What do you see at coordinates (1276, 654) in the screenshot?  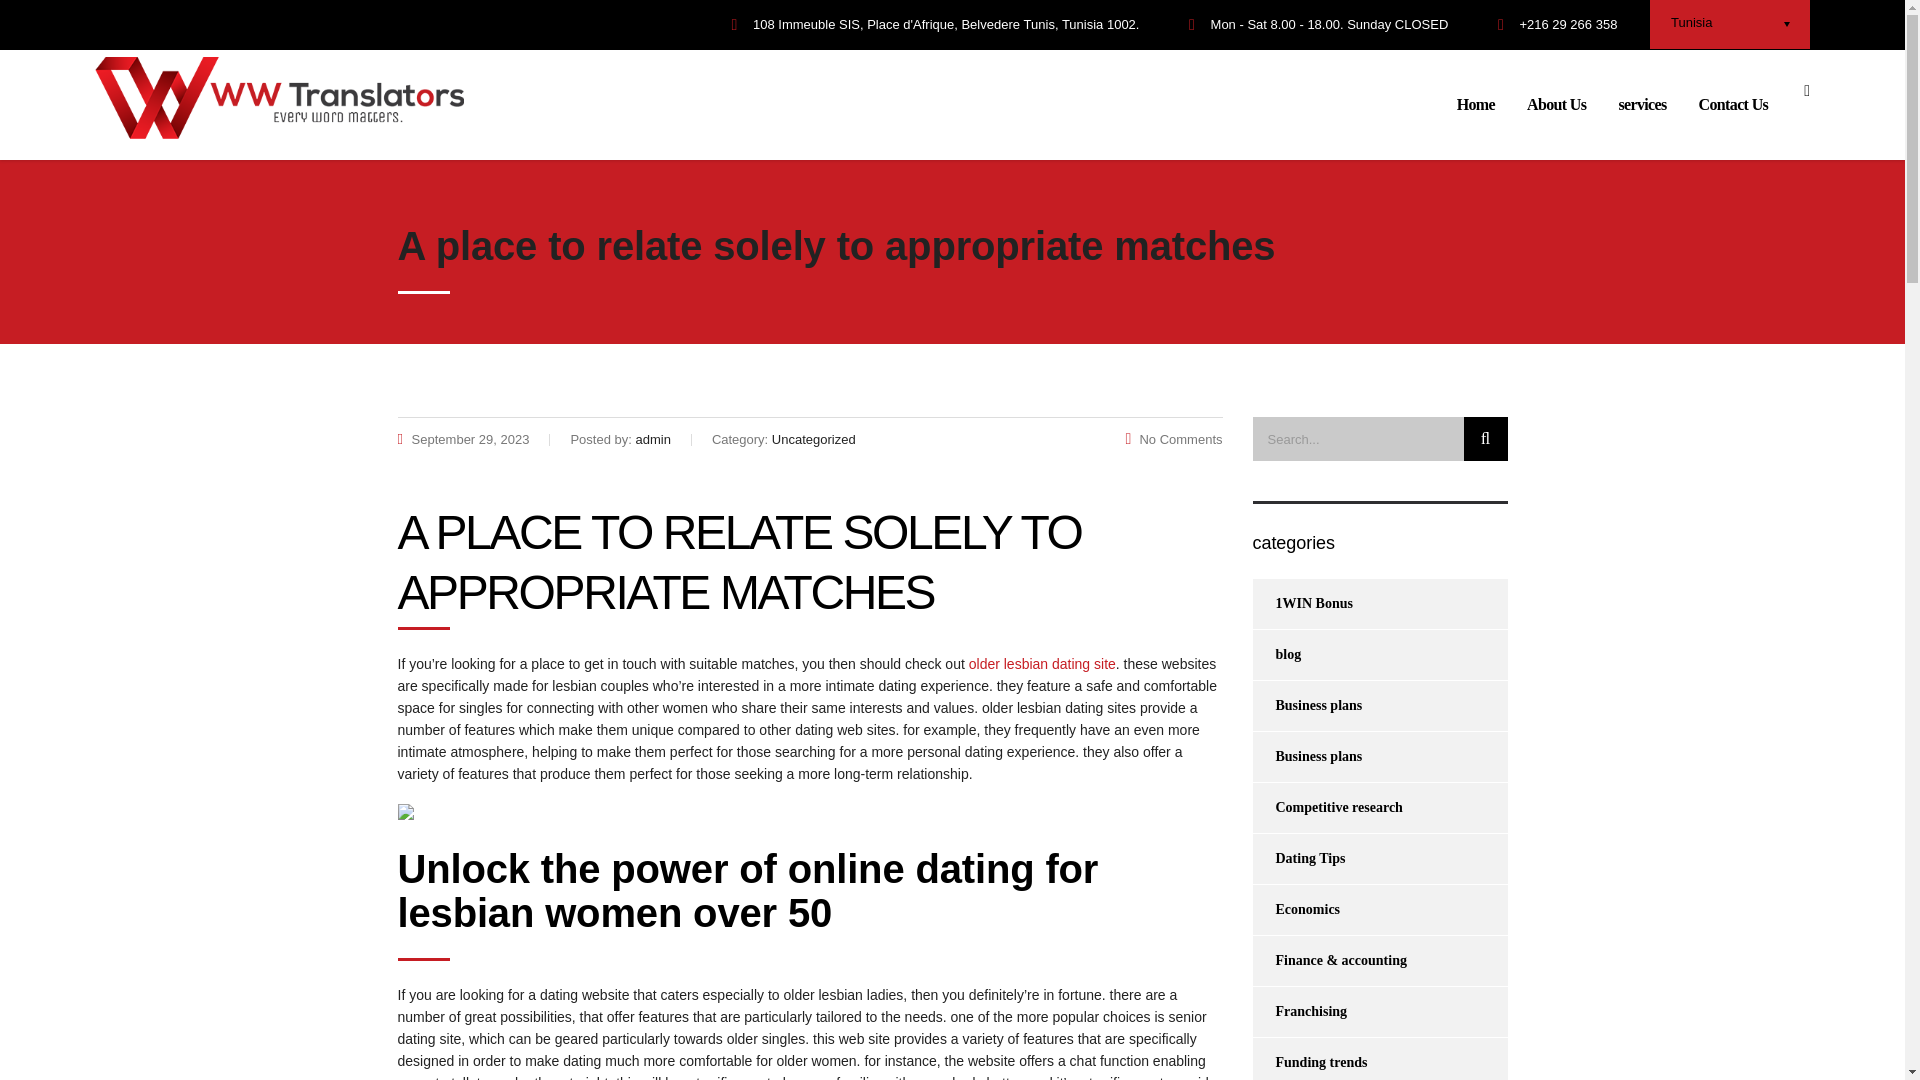 I see `blog` at bounding box center [1276, 654].